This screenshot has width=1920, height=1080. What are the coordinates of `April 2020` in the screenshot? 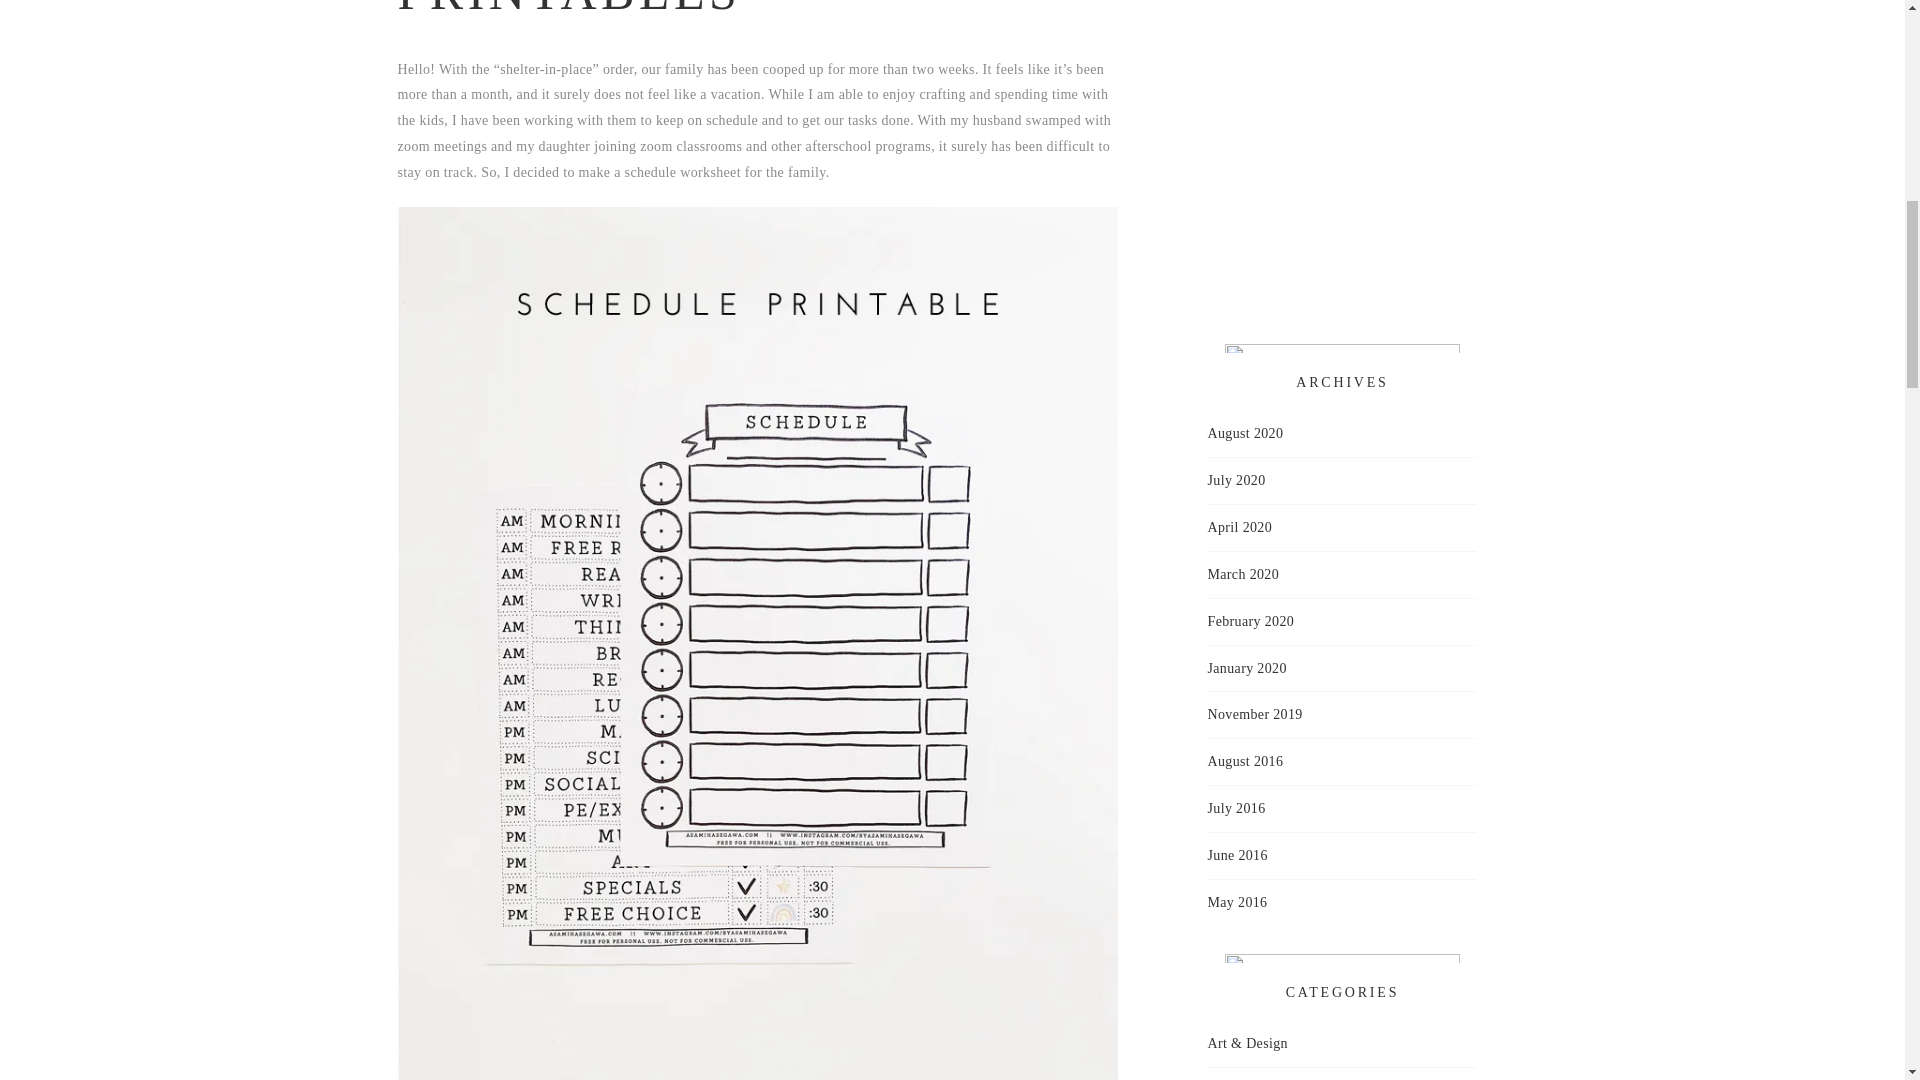 It's located at (1240, 528).